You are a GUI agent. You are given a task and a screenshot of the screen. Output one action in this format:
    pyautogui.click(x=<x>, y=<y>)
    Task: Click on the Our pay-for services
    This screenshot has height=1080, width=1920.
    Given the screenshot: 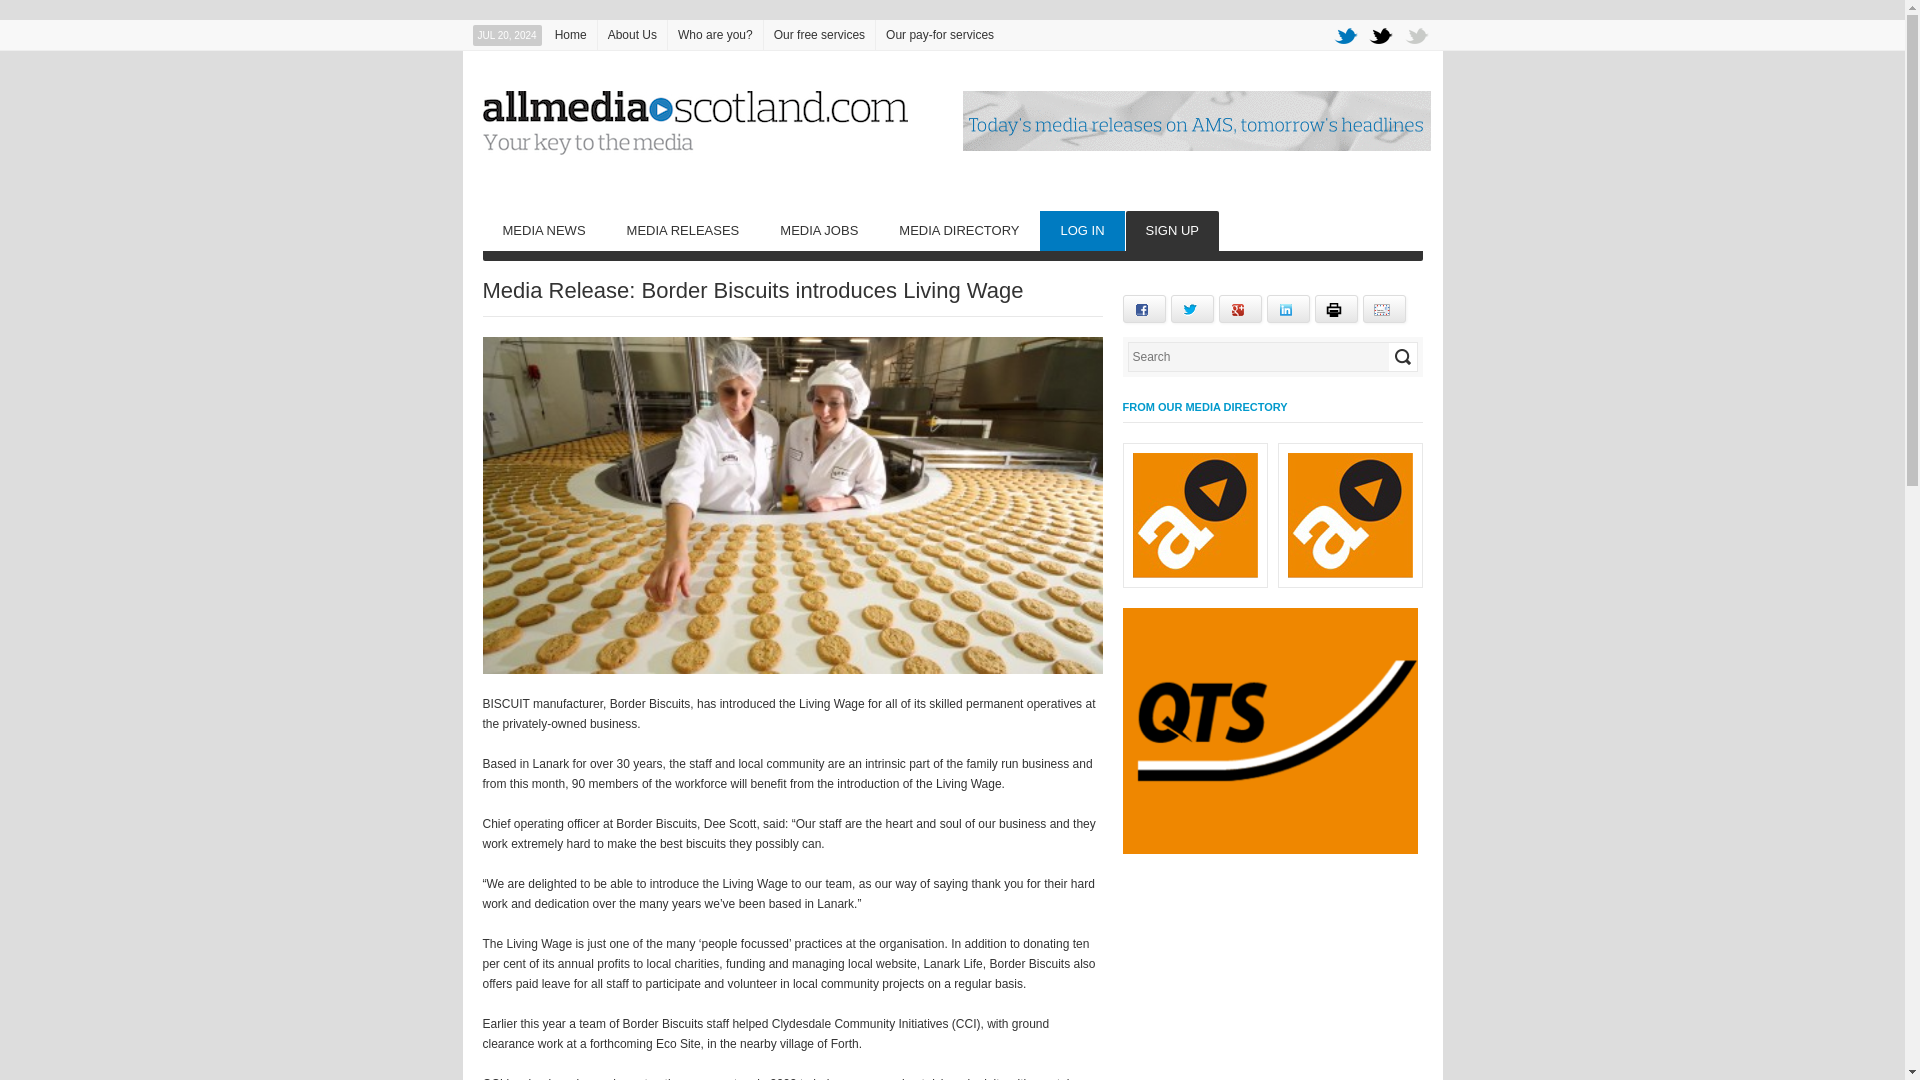 What is the action you would take?
    pyautogui.click(x=940, y=34)
    